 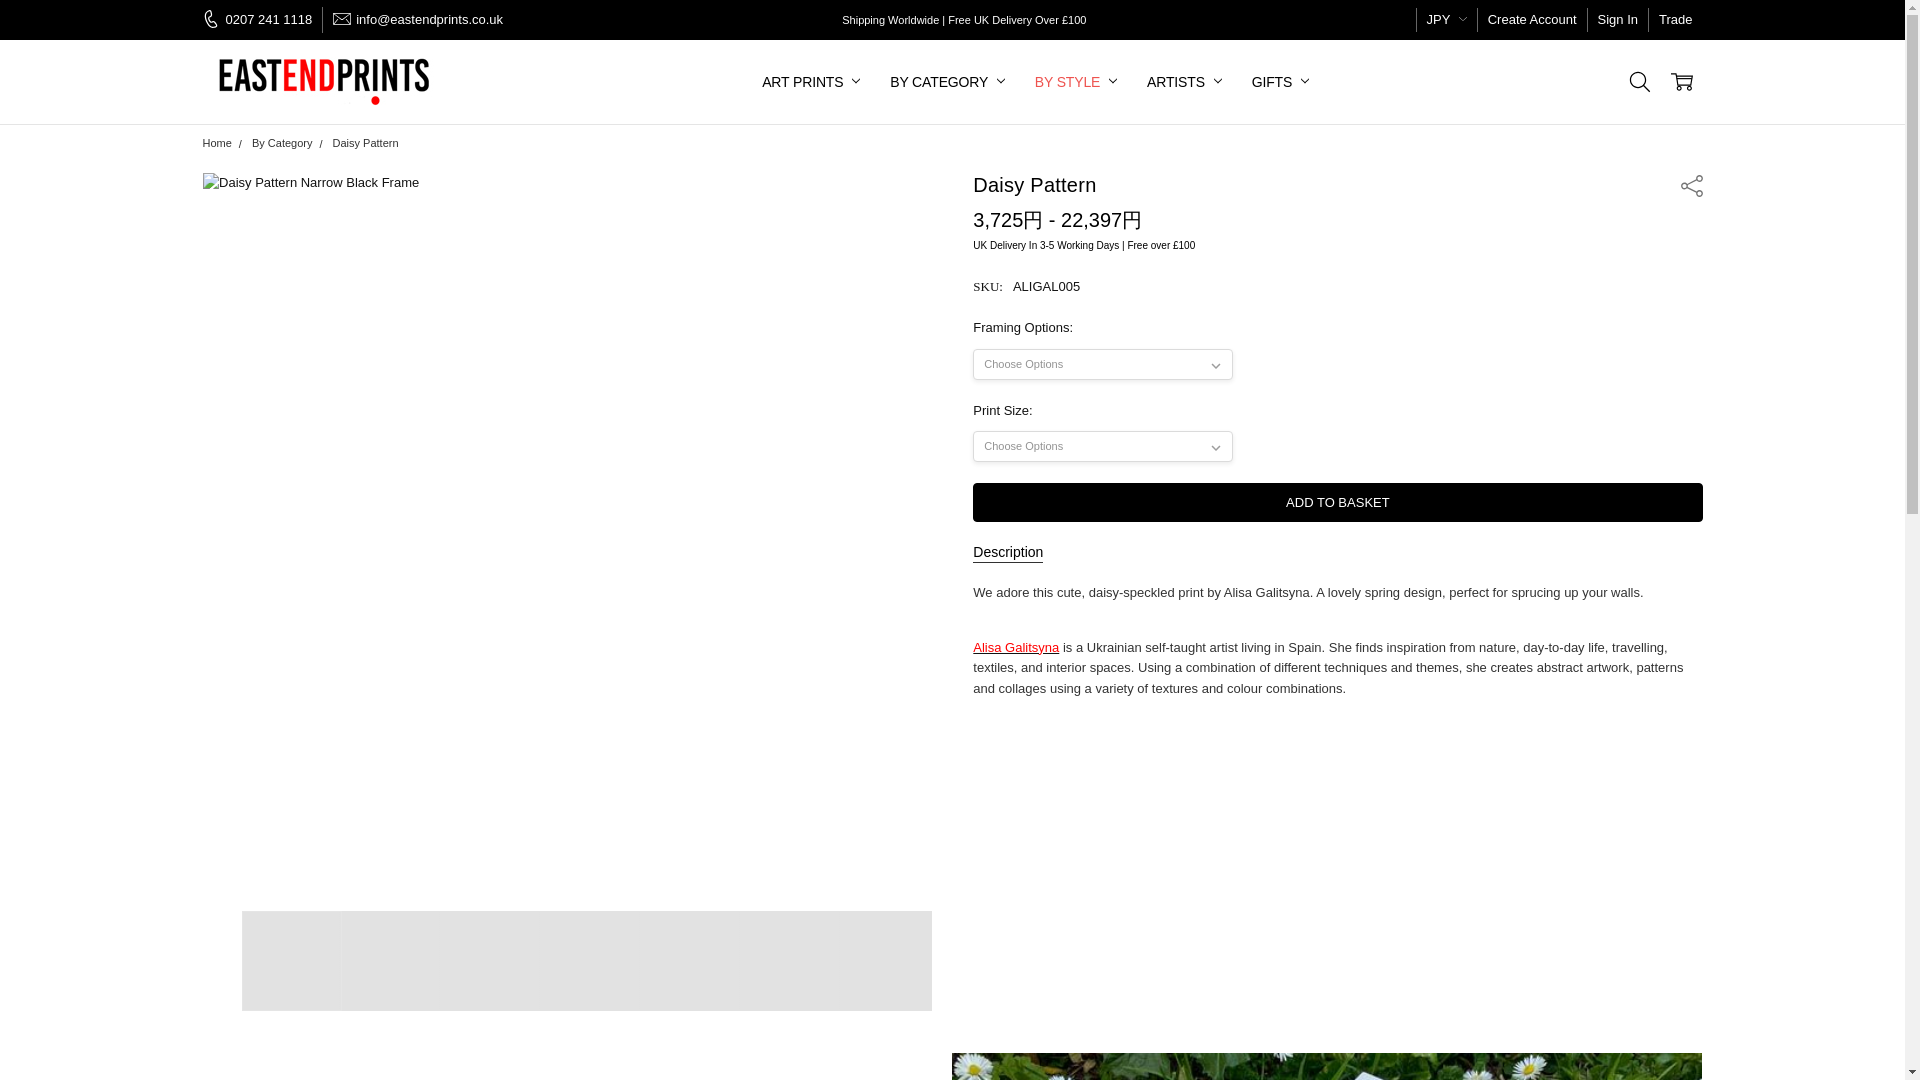 I want to click on JPY, so click(x=1446, y=20).